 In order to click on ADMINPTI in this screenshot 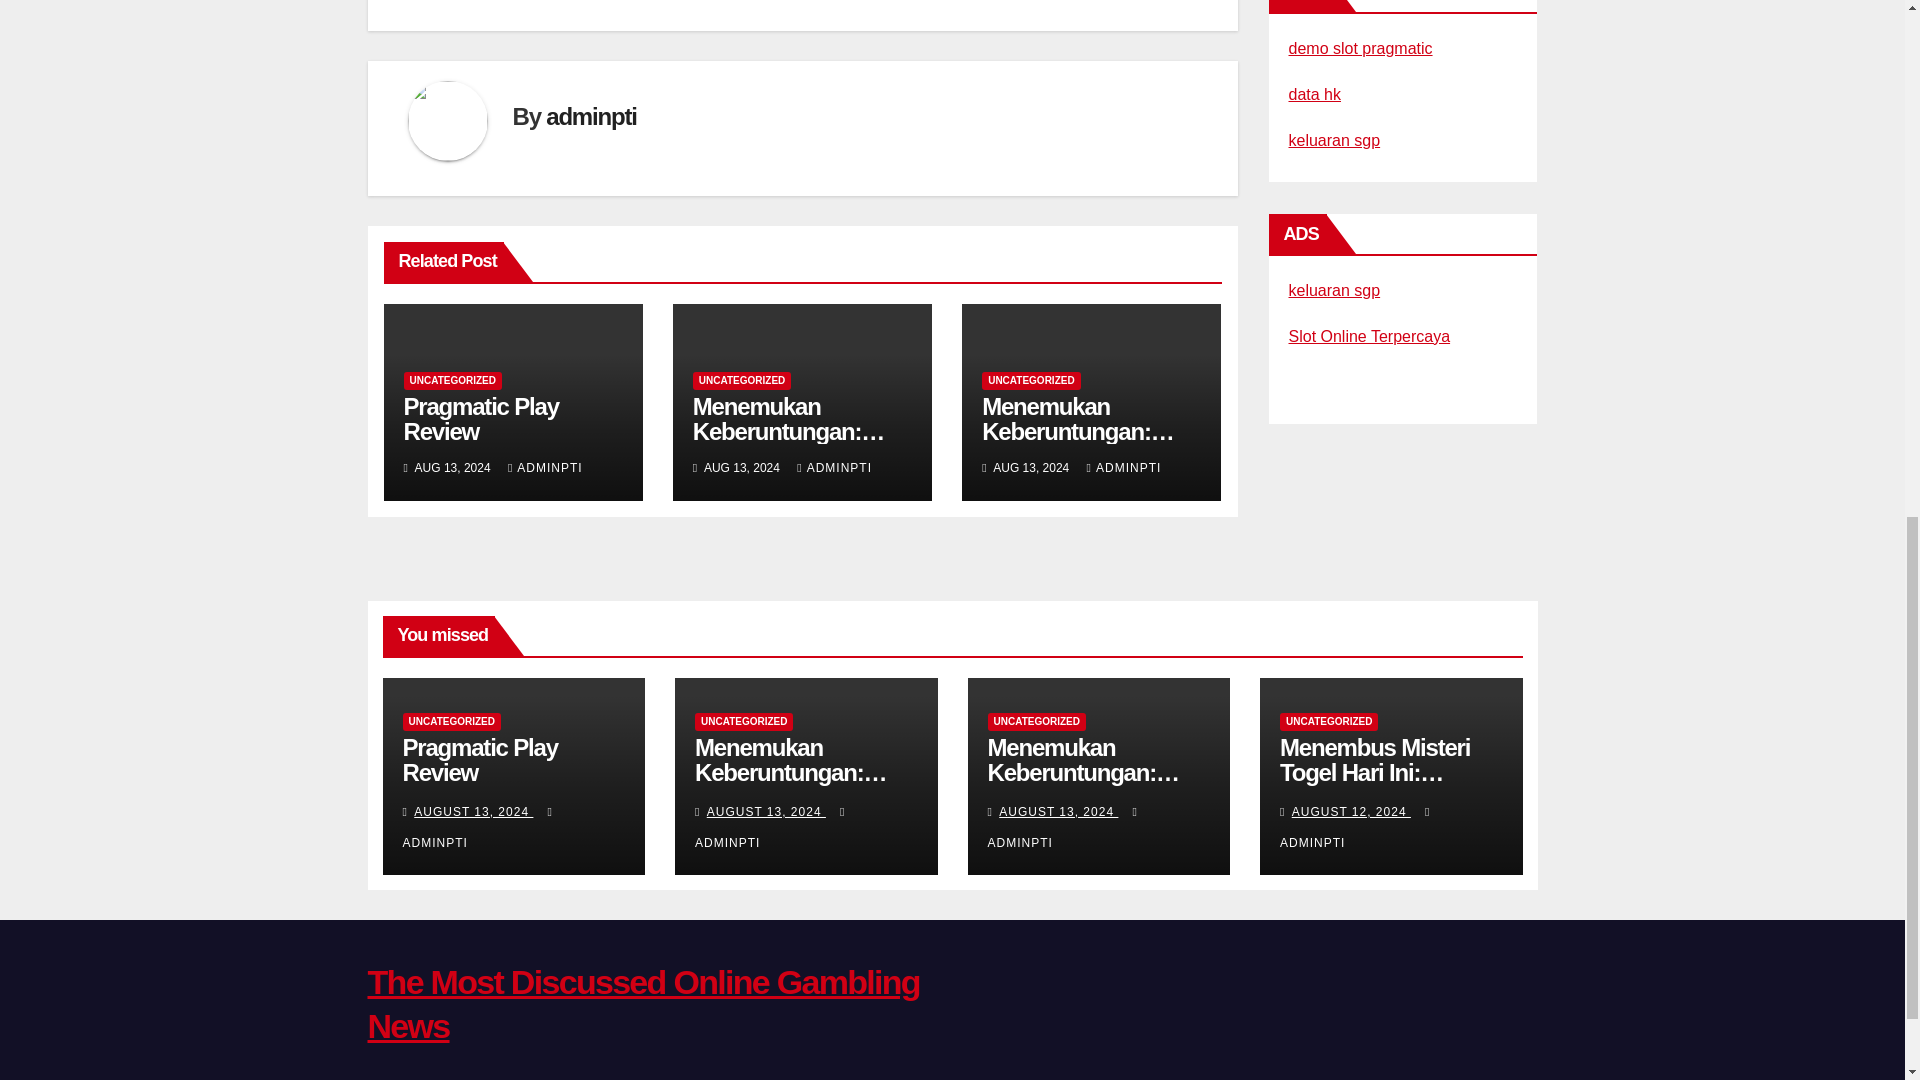, I will do `click(1124, 468)`.